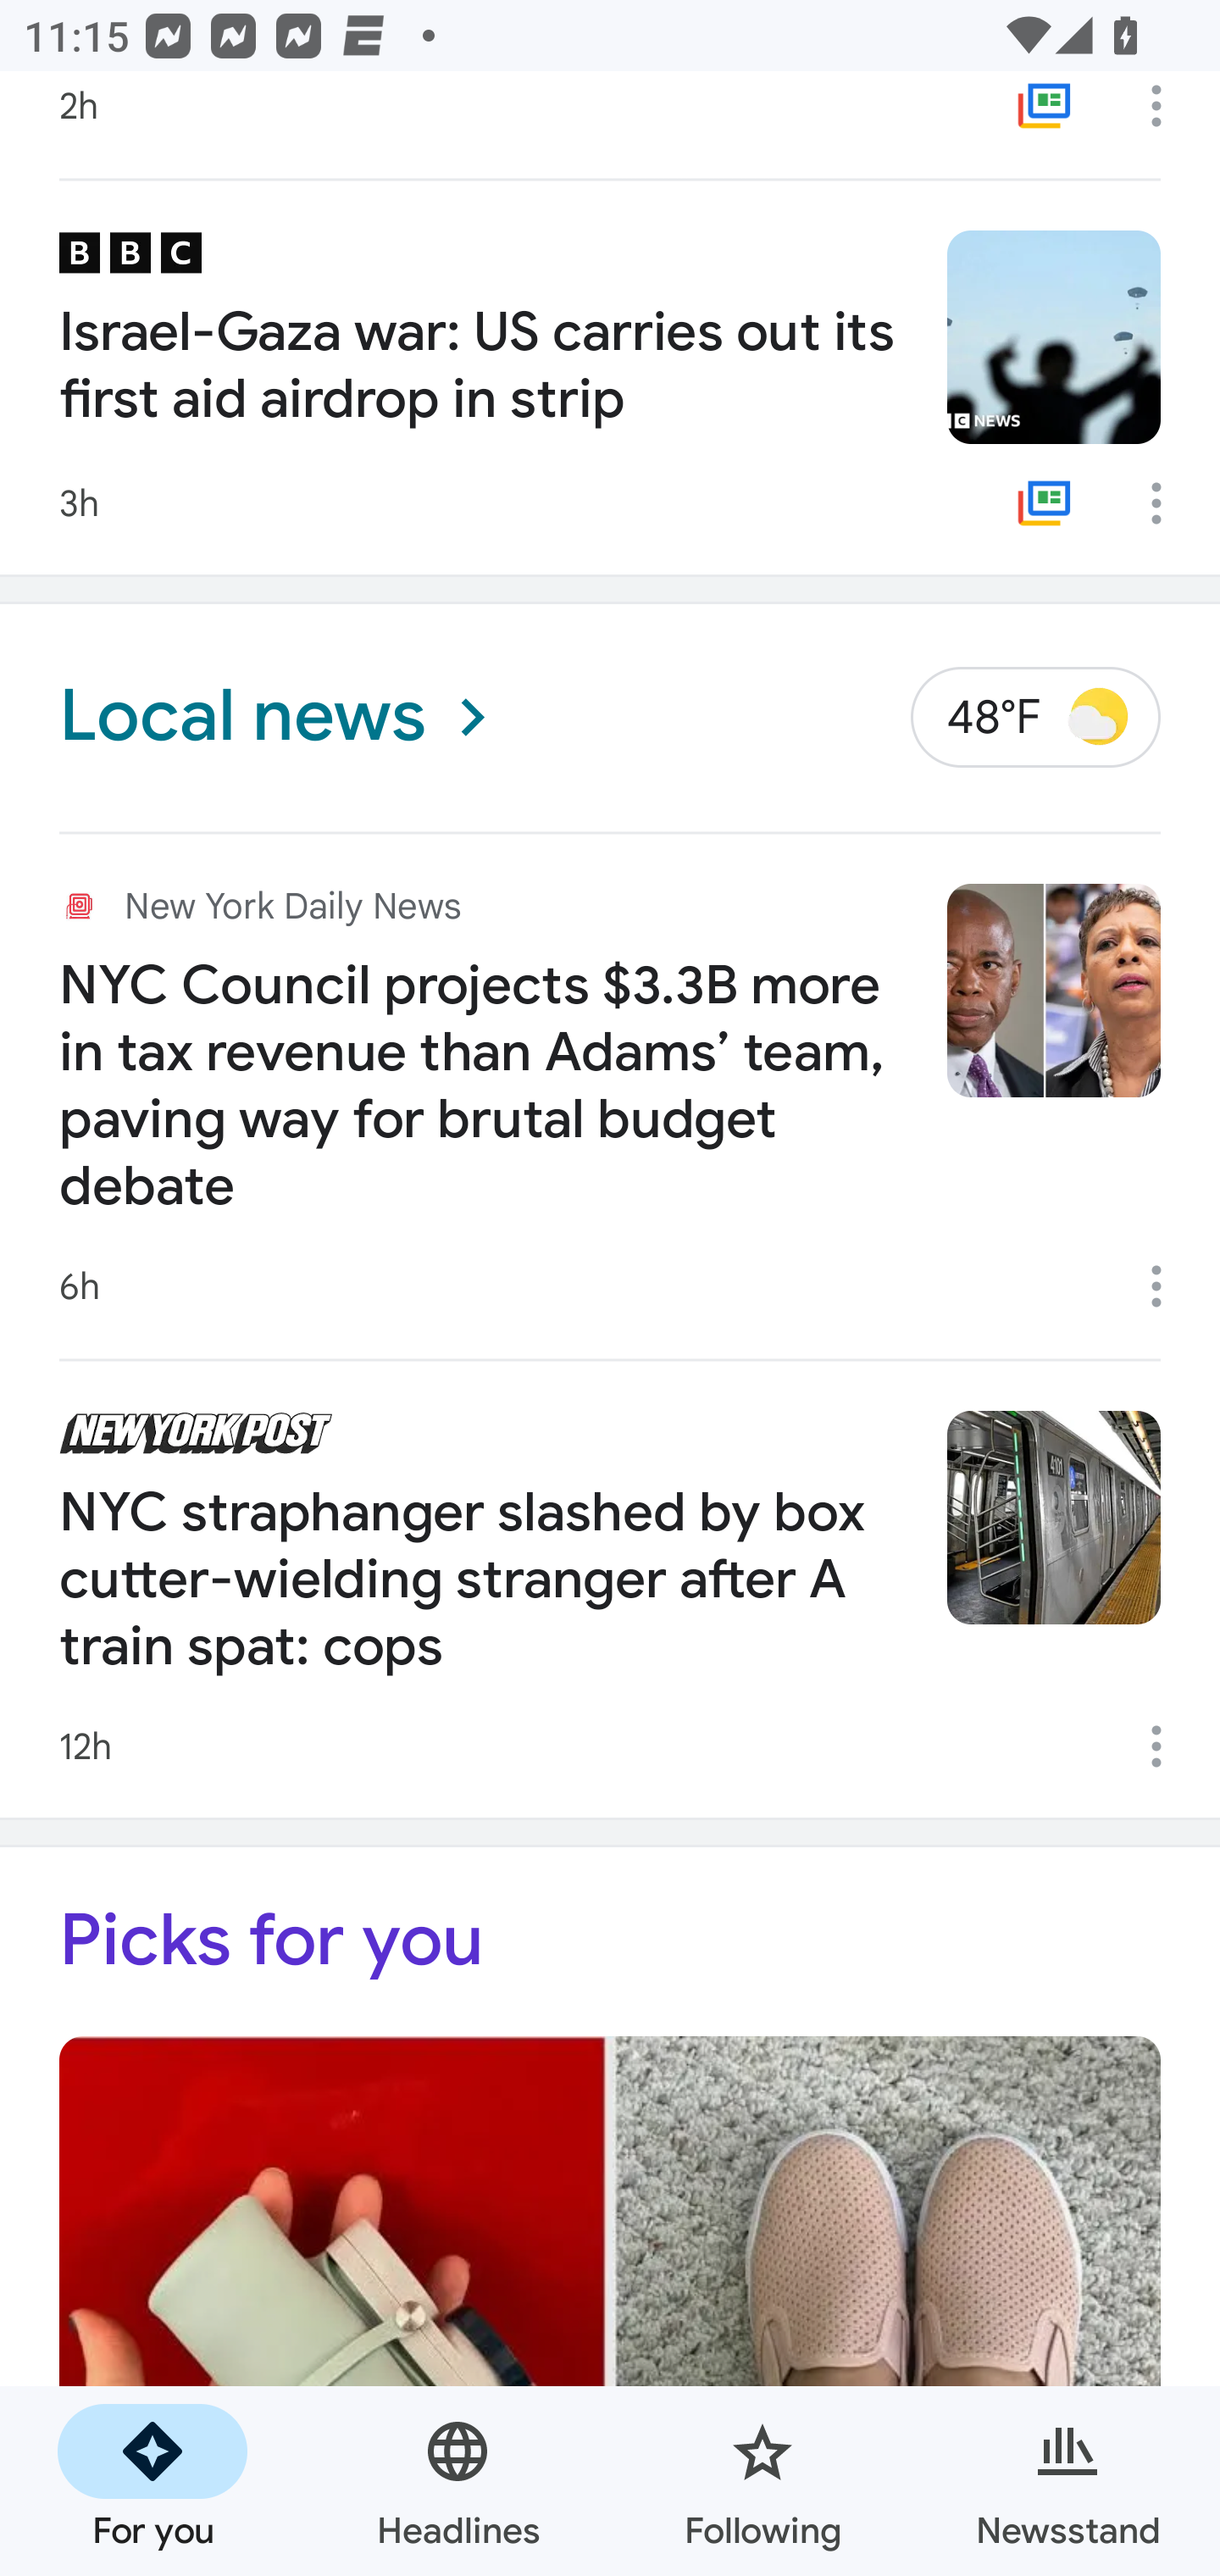 The image size is (1220, 2576). Describe the element at coordinates (1167, 1286) in the screenshot. I see `More options` at that location.